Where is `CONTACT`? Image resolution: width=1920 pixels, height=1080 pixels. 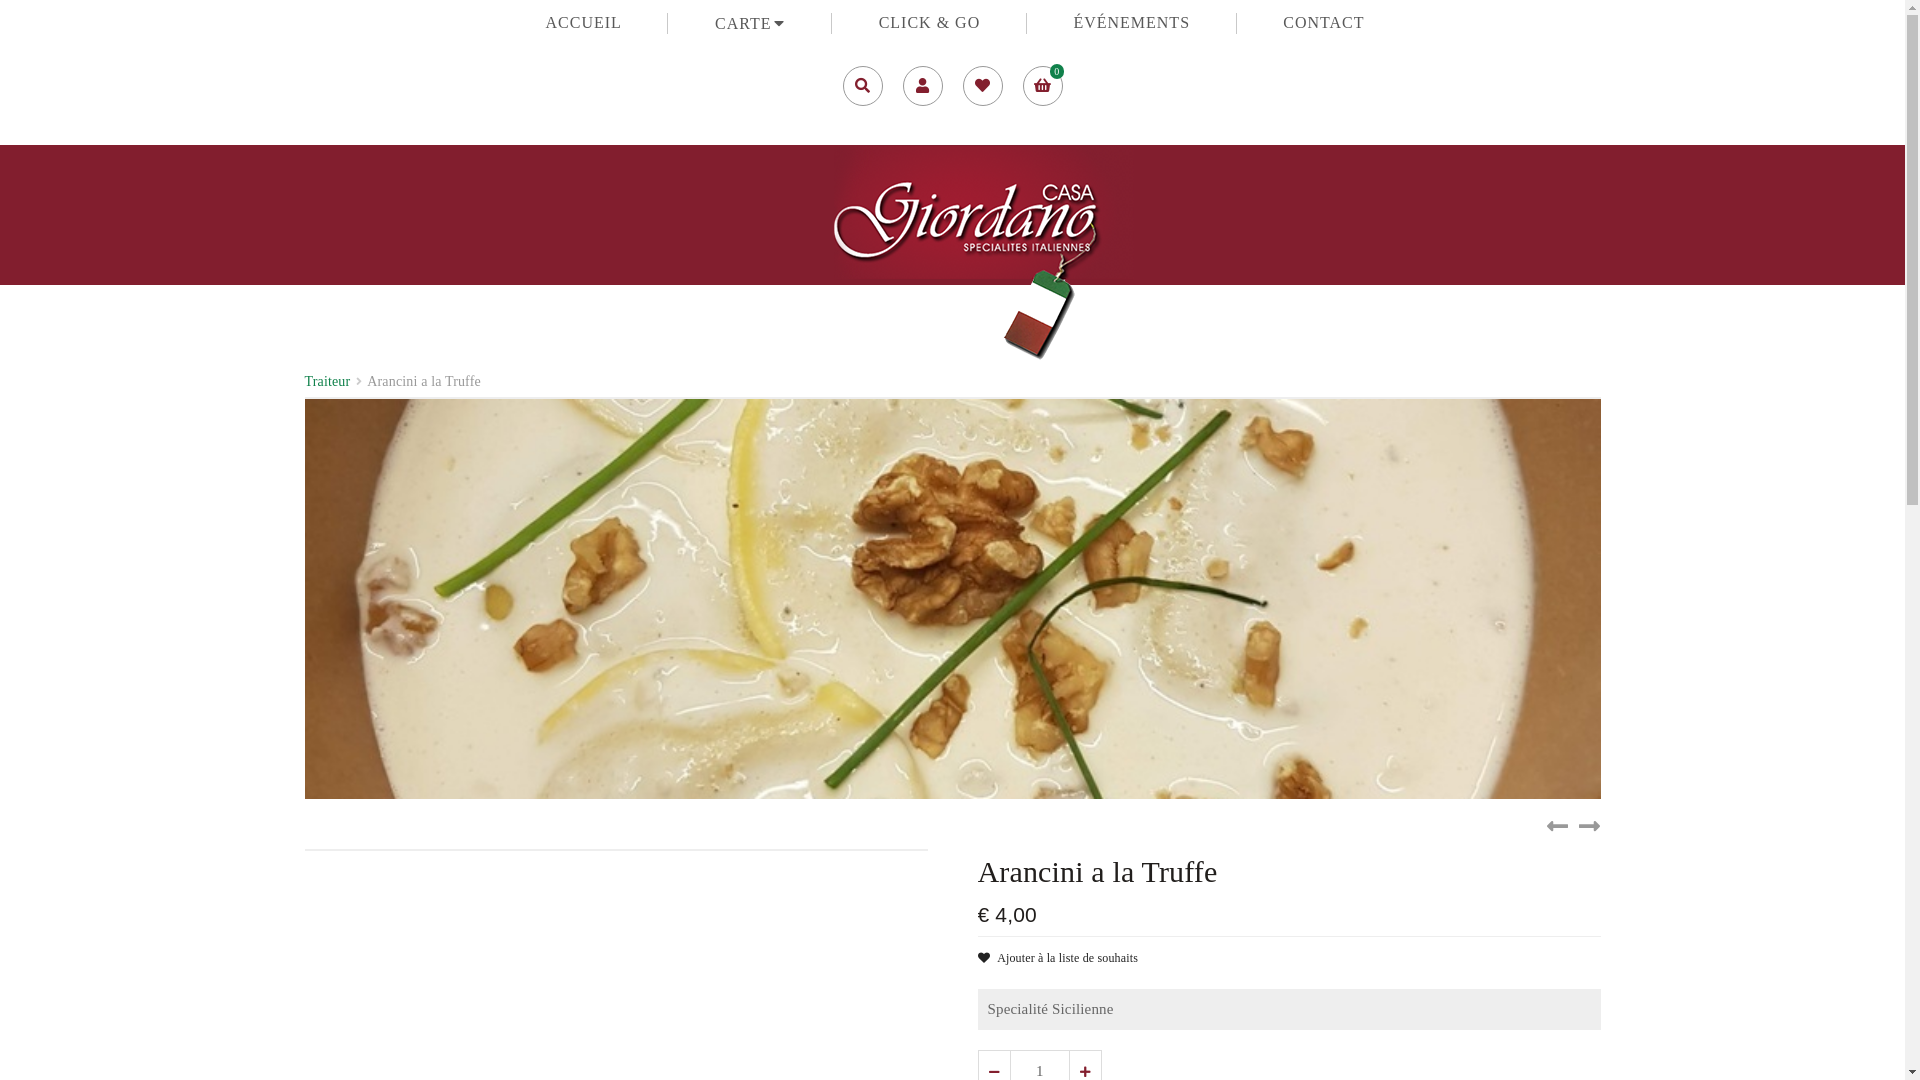 CONTACT is located at coordinates (1324, 23).